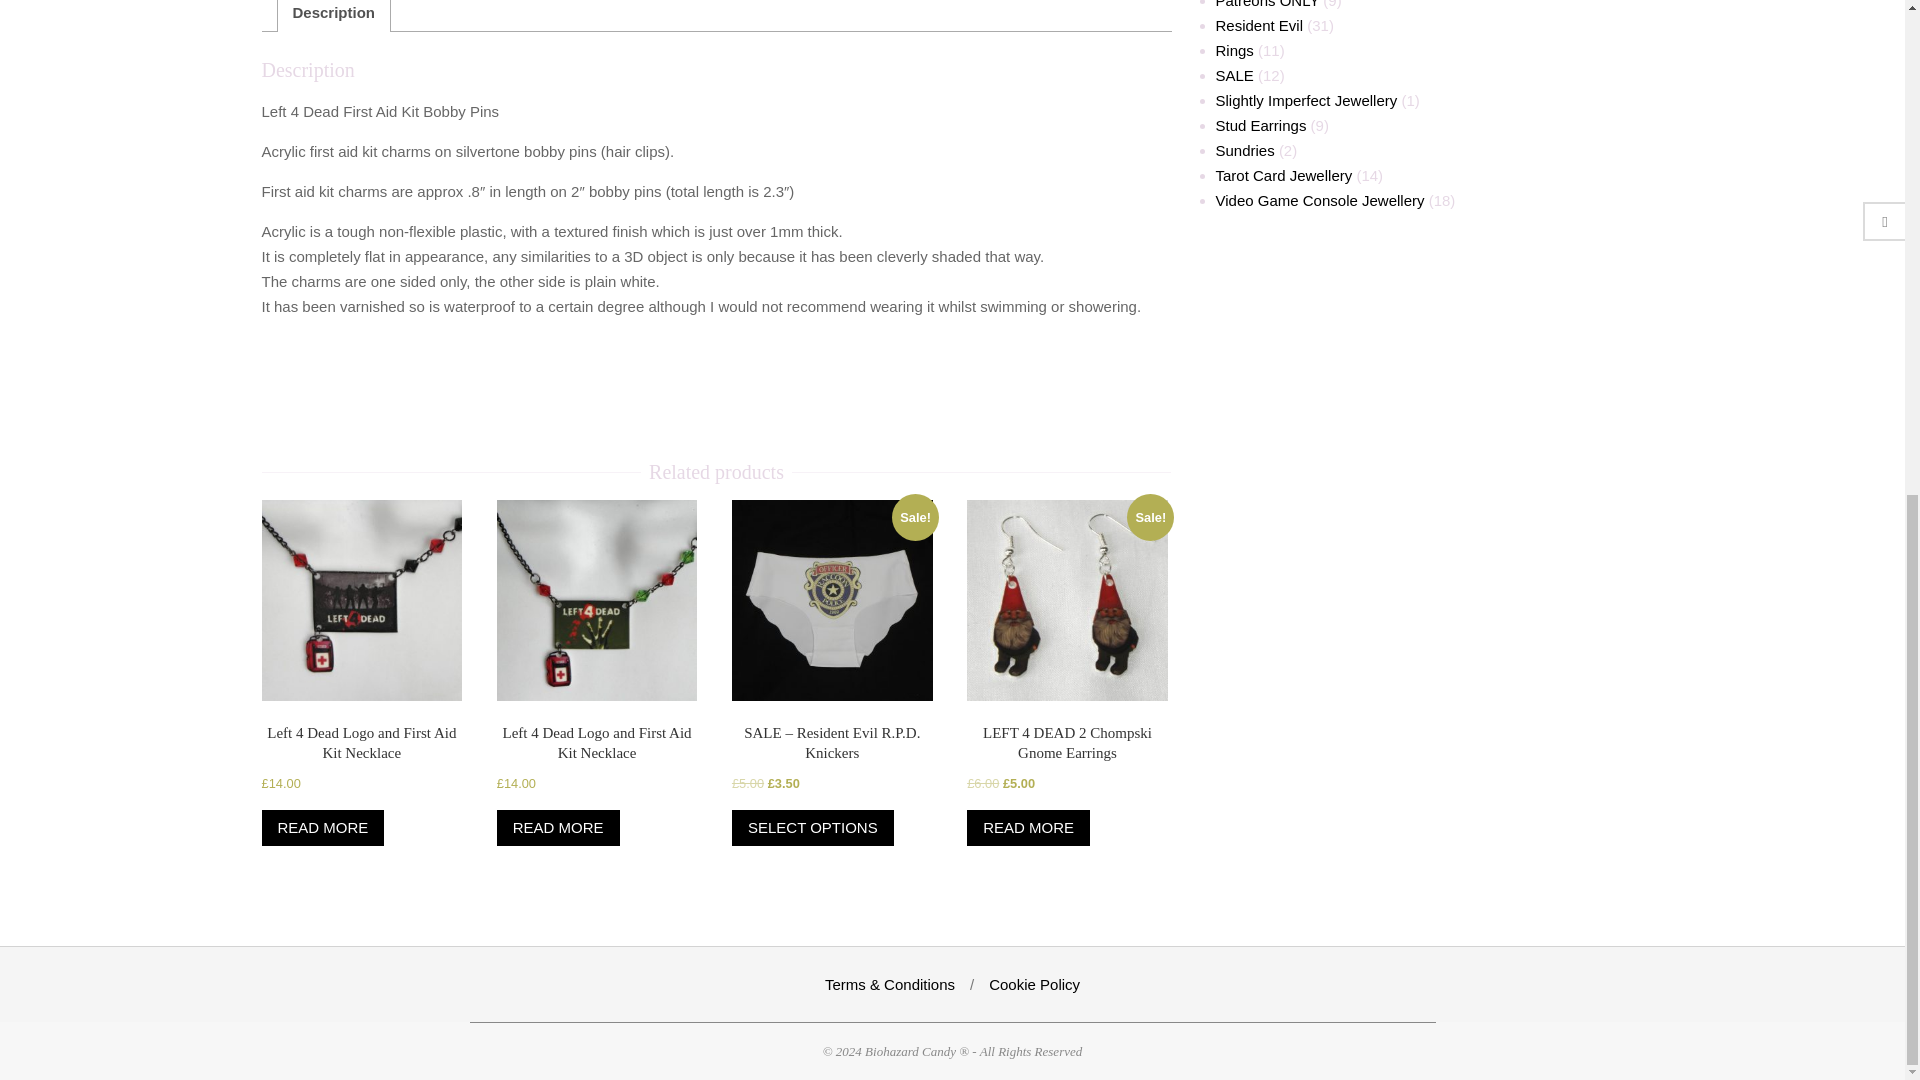 Image resolution: width=1920 pixels, height=1080 pixels. I want to click on Description, so click(332, 16).